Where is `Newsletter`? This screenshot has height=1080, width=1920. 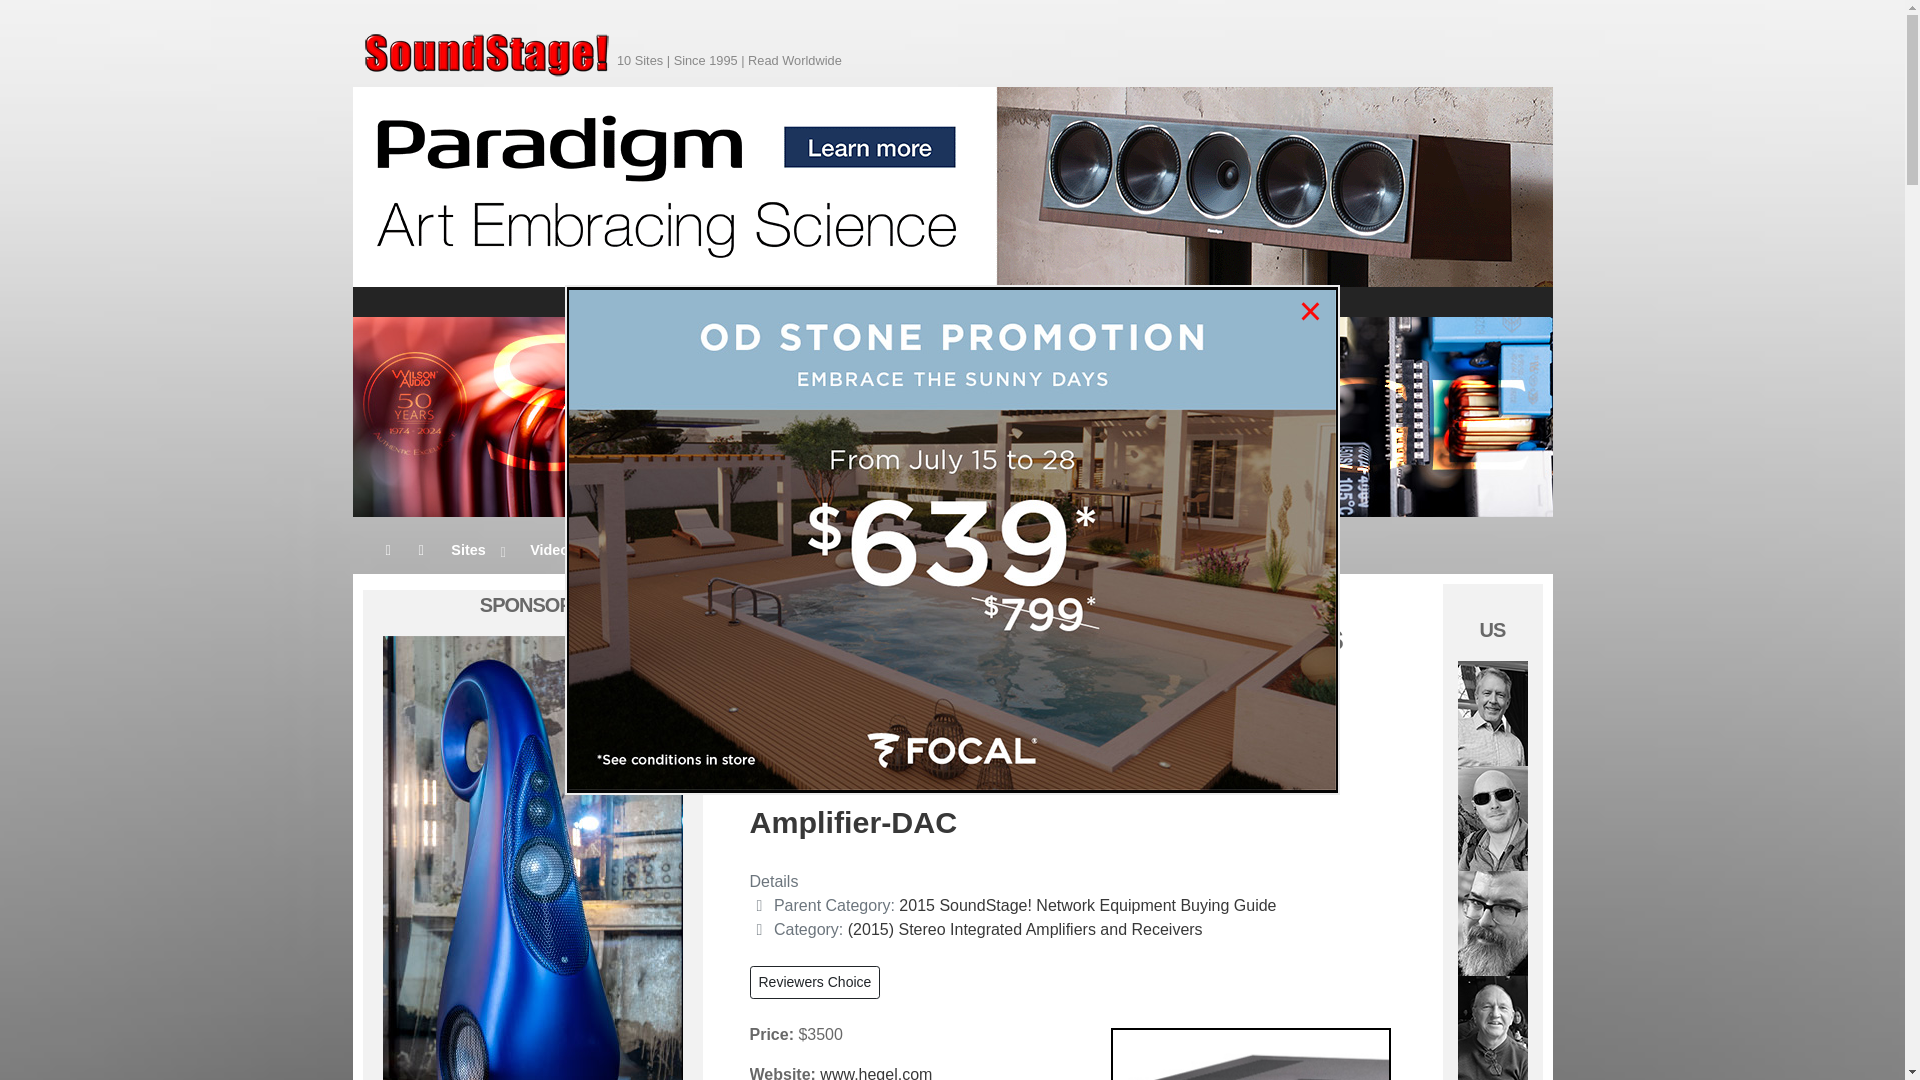 Newsletter is located at coordinates (658, 549).